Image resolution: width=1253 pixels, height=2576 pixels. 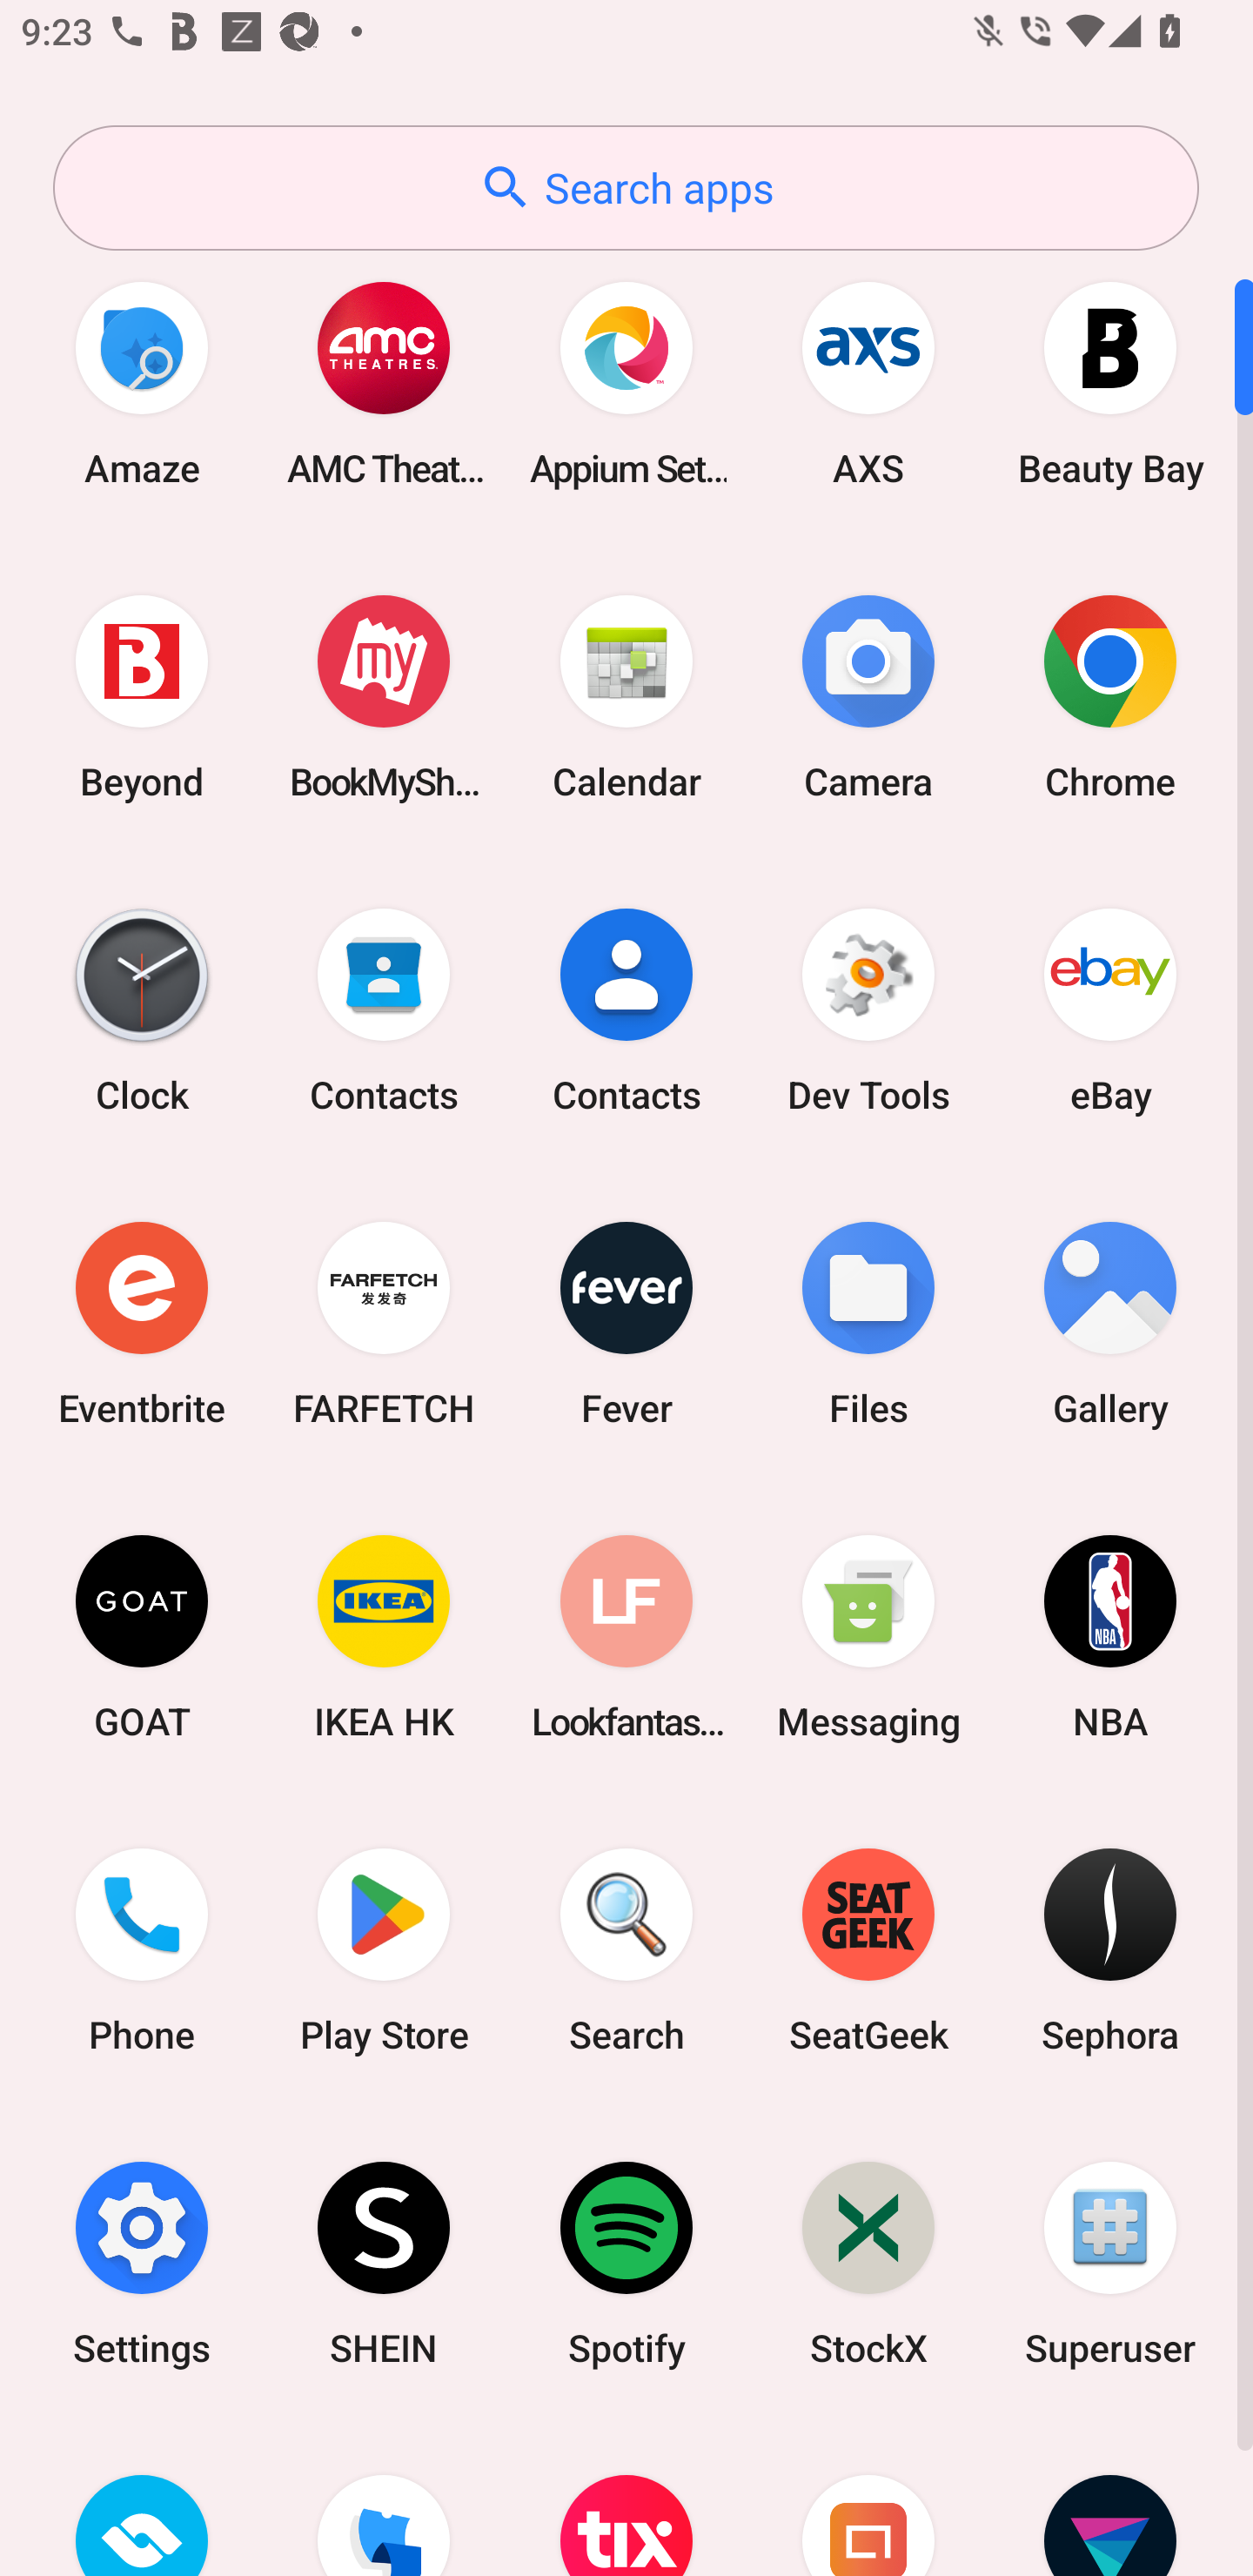 What do you see at coordinates (868, 1323) in the screenshot?
I see `Files` at bounding box center [868, 1323].